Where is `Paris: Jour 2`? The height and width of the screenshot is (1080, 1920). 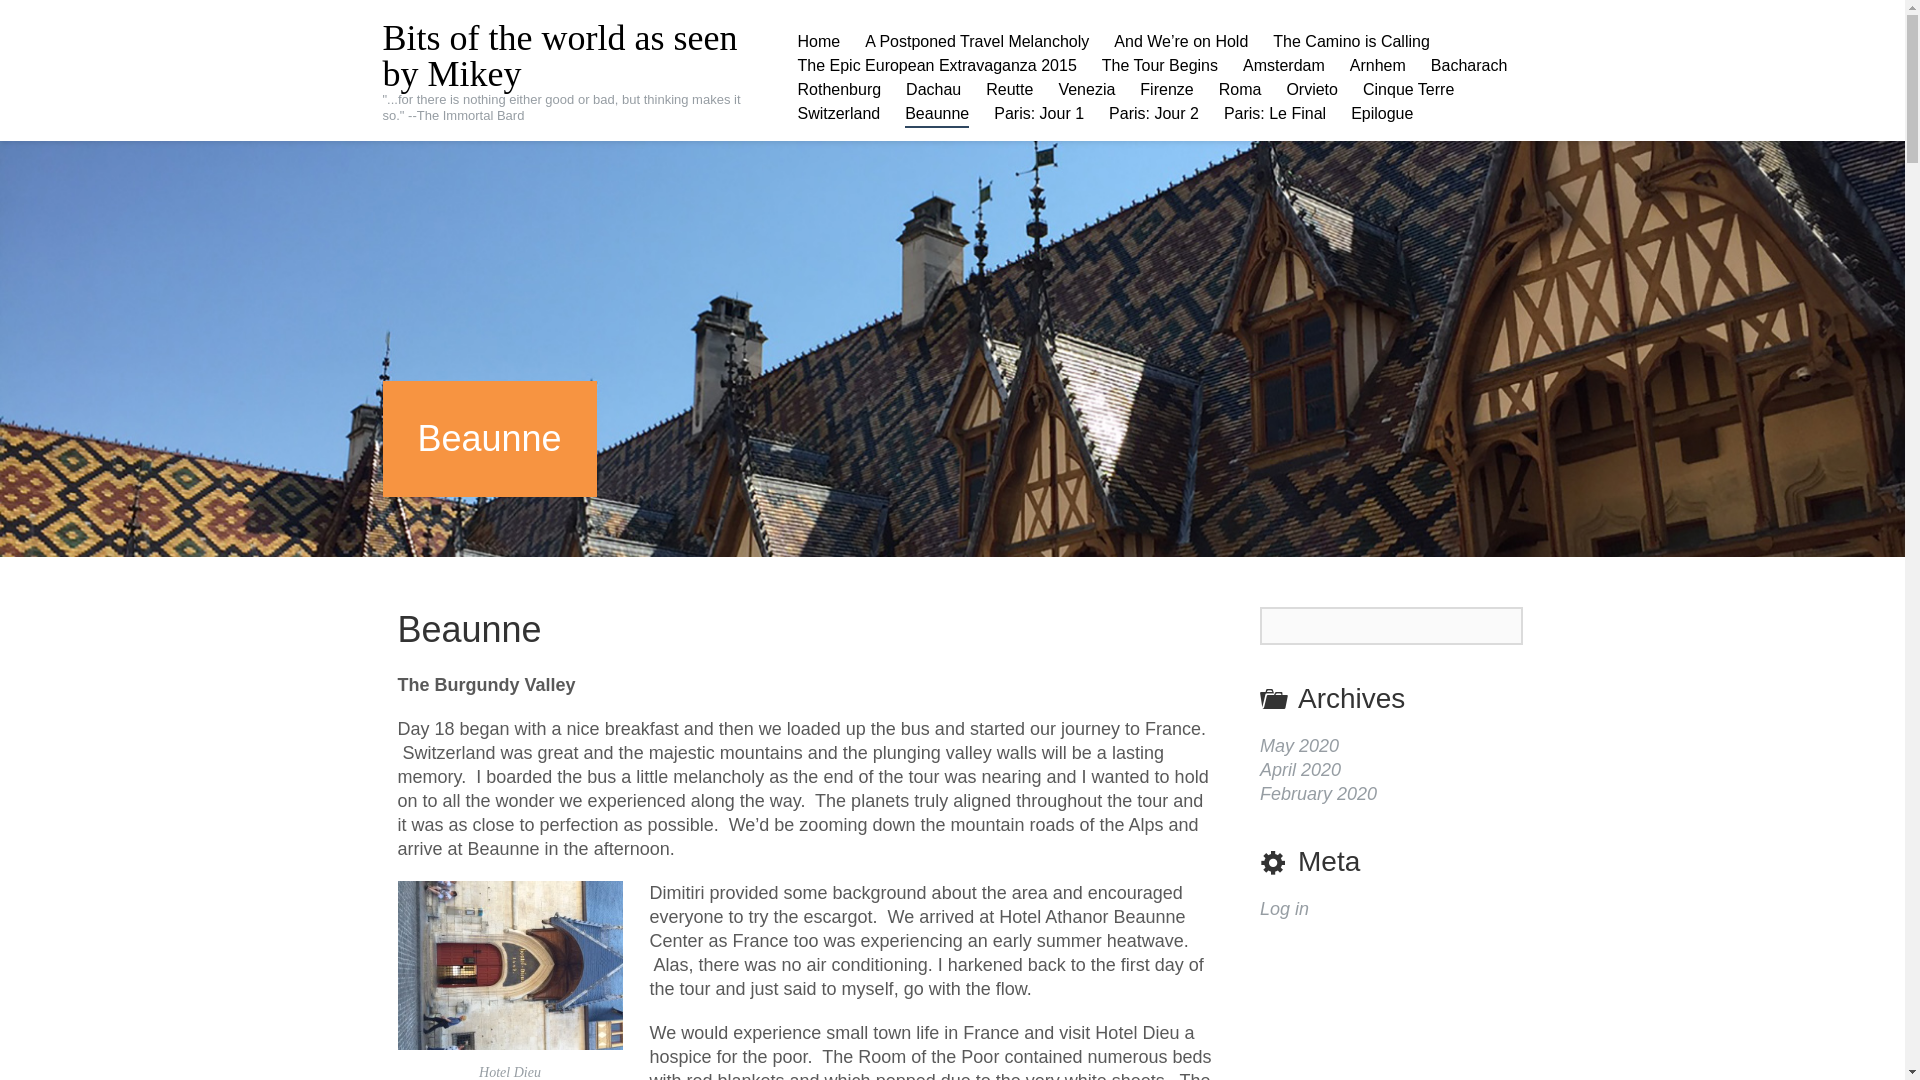
Paris: Jour 2 is located at coordinates (1154, 114).